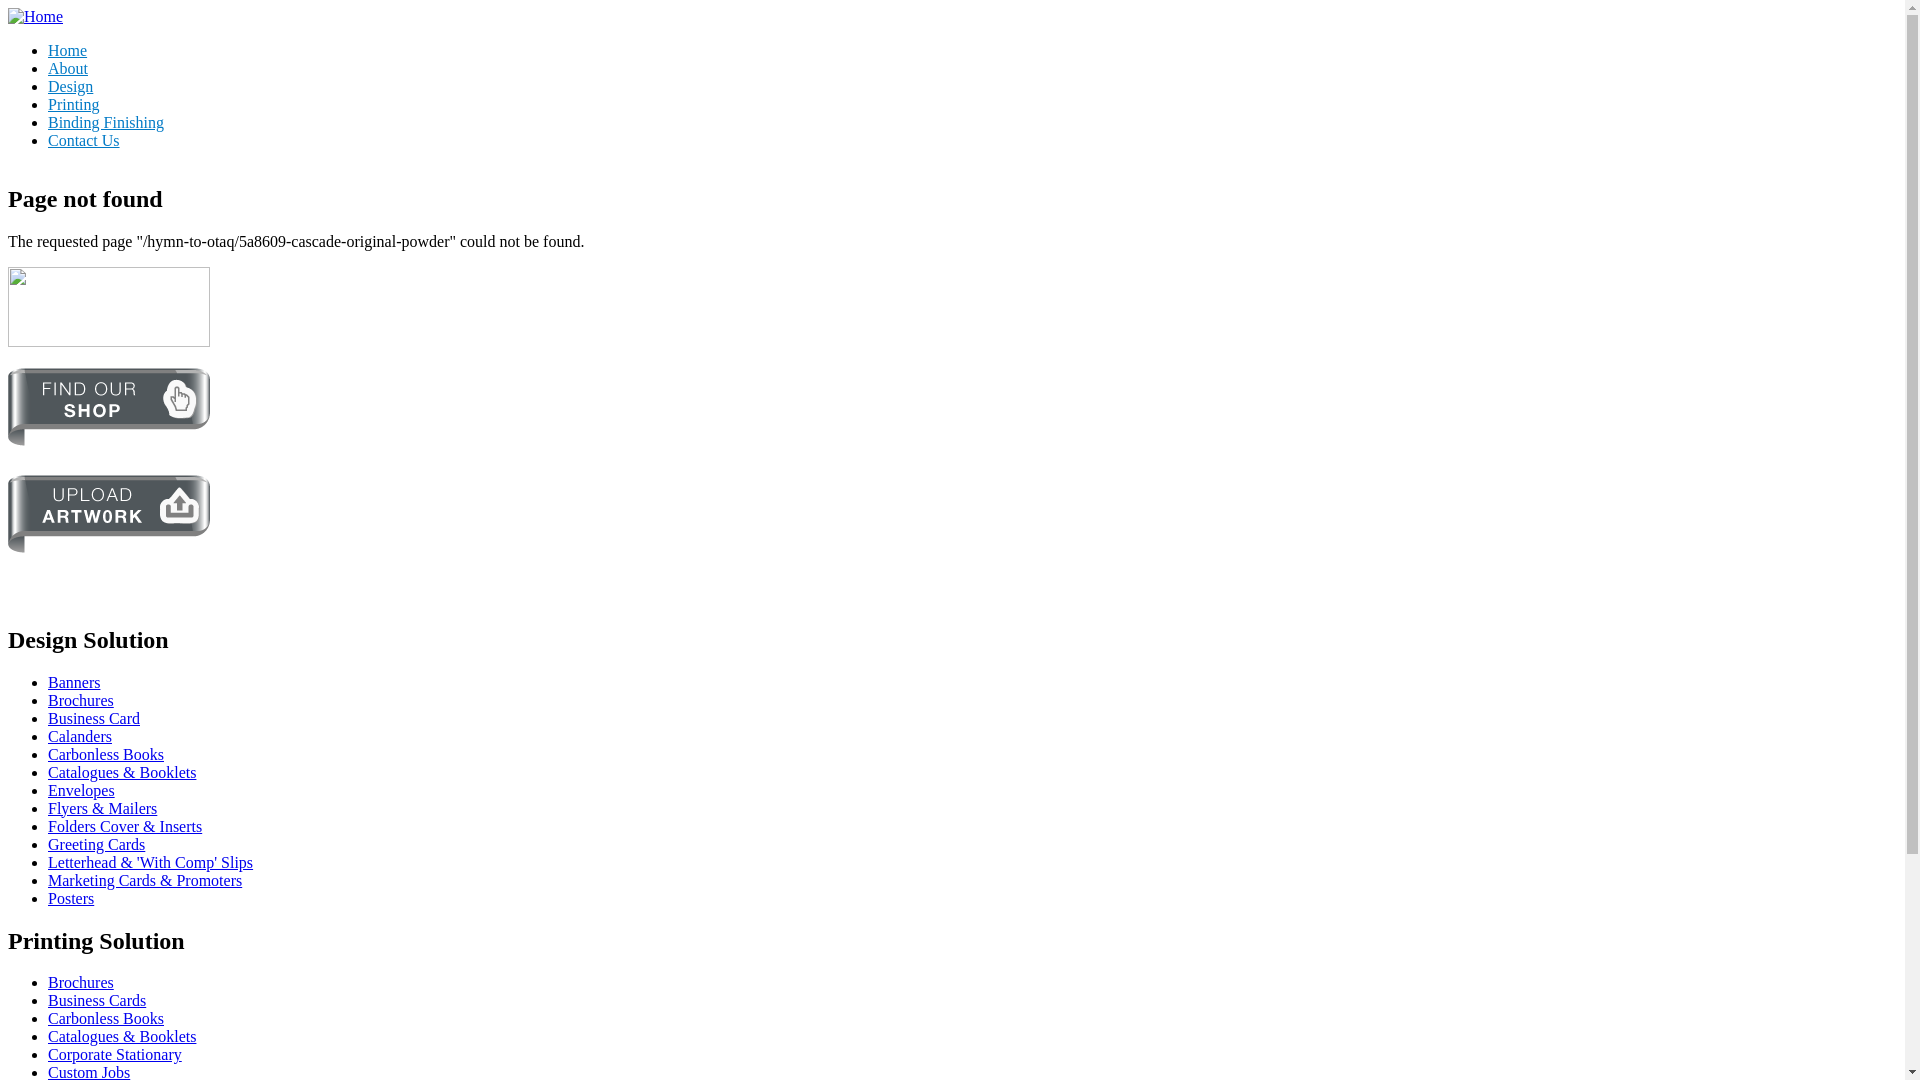 Image resolution: width=1920 pixels, height=1080 pixels. Describe the element at coordinates (122, 1036) in the screenshot. I see `Catalogues & Booklets` at that location.